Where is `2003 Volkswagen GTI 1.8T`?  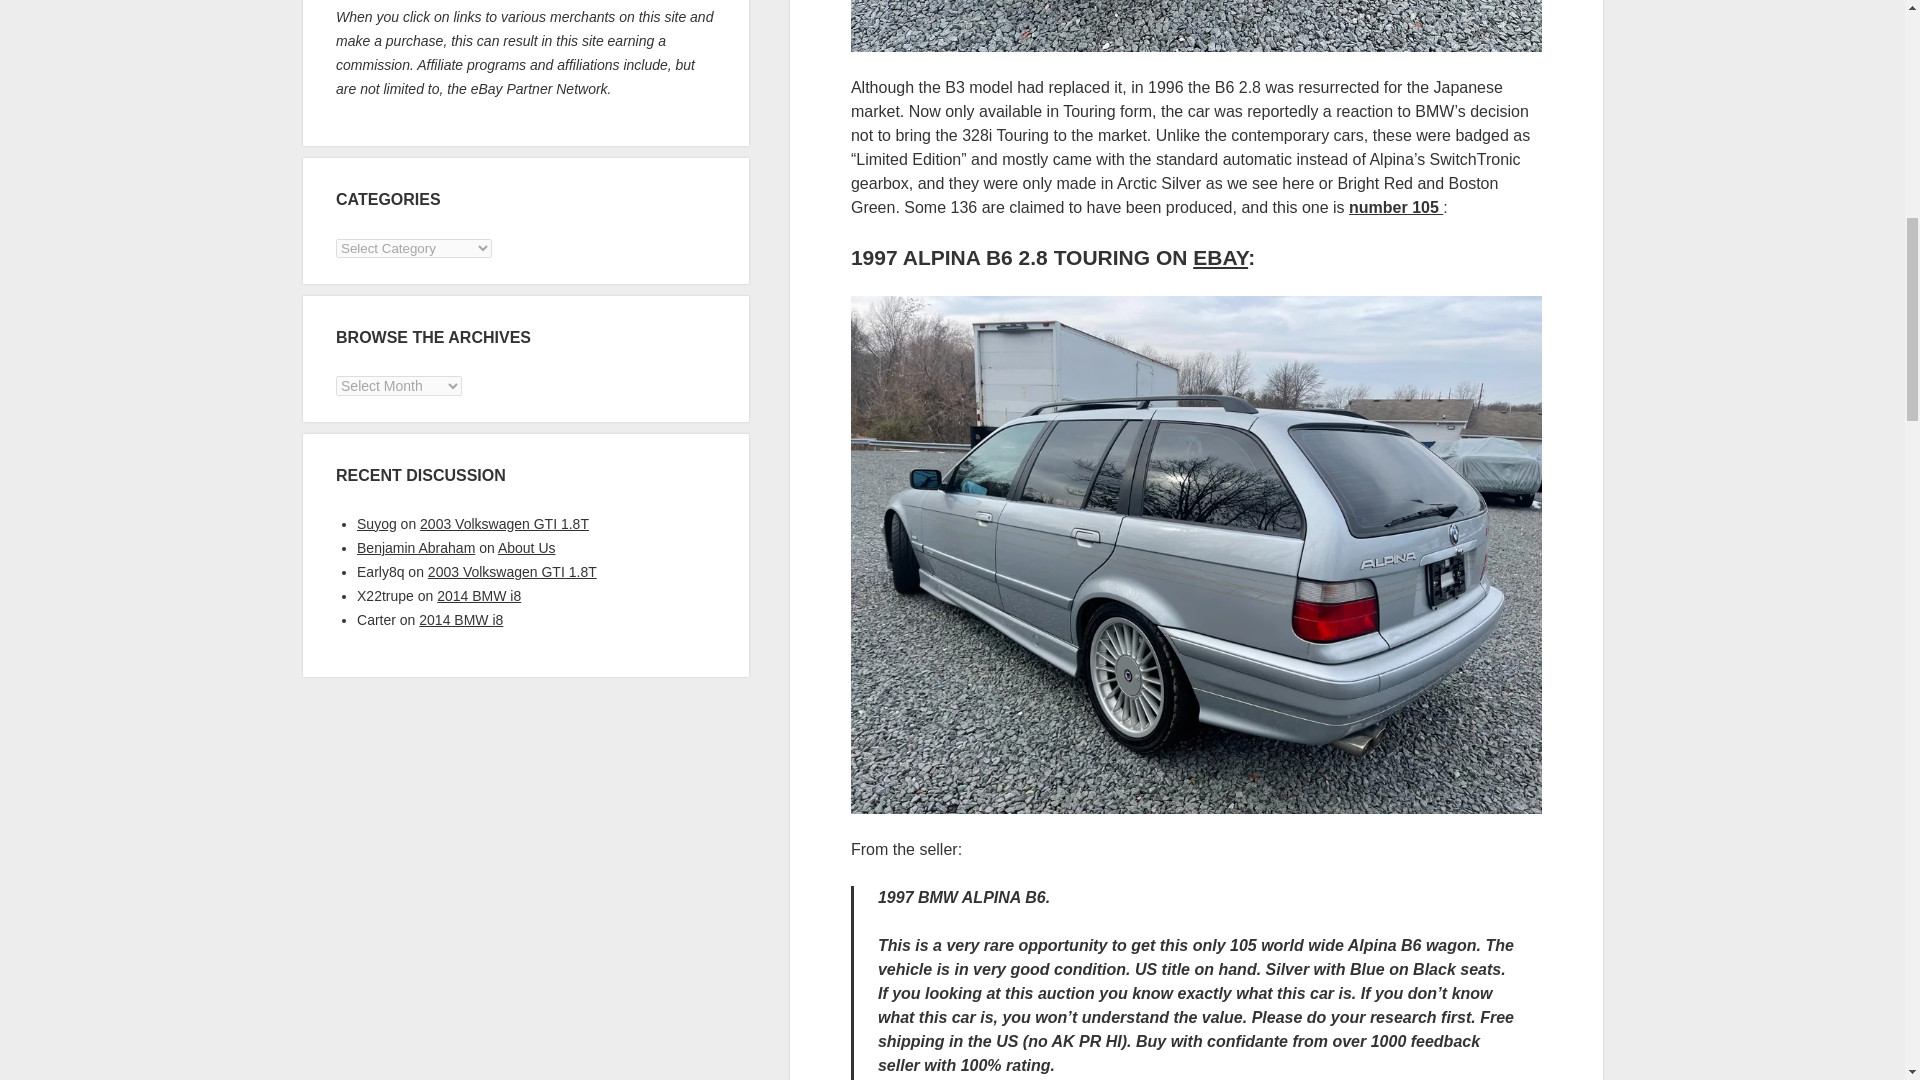
2003 Volkswagen GTI 1.8T is located at coordinates (504, 524).